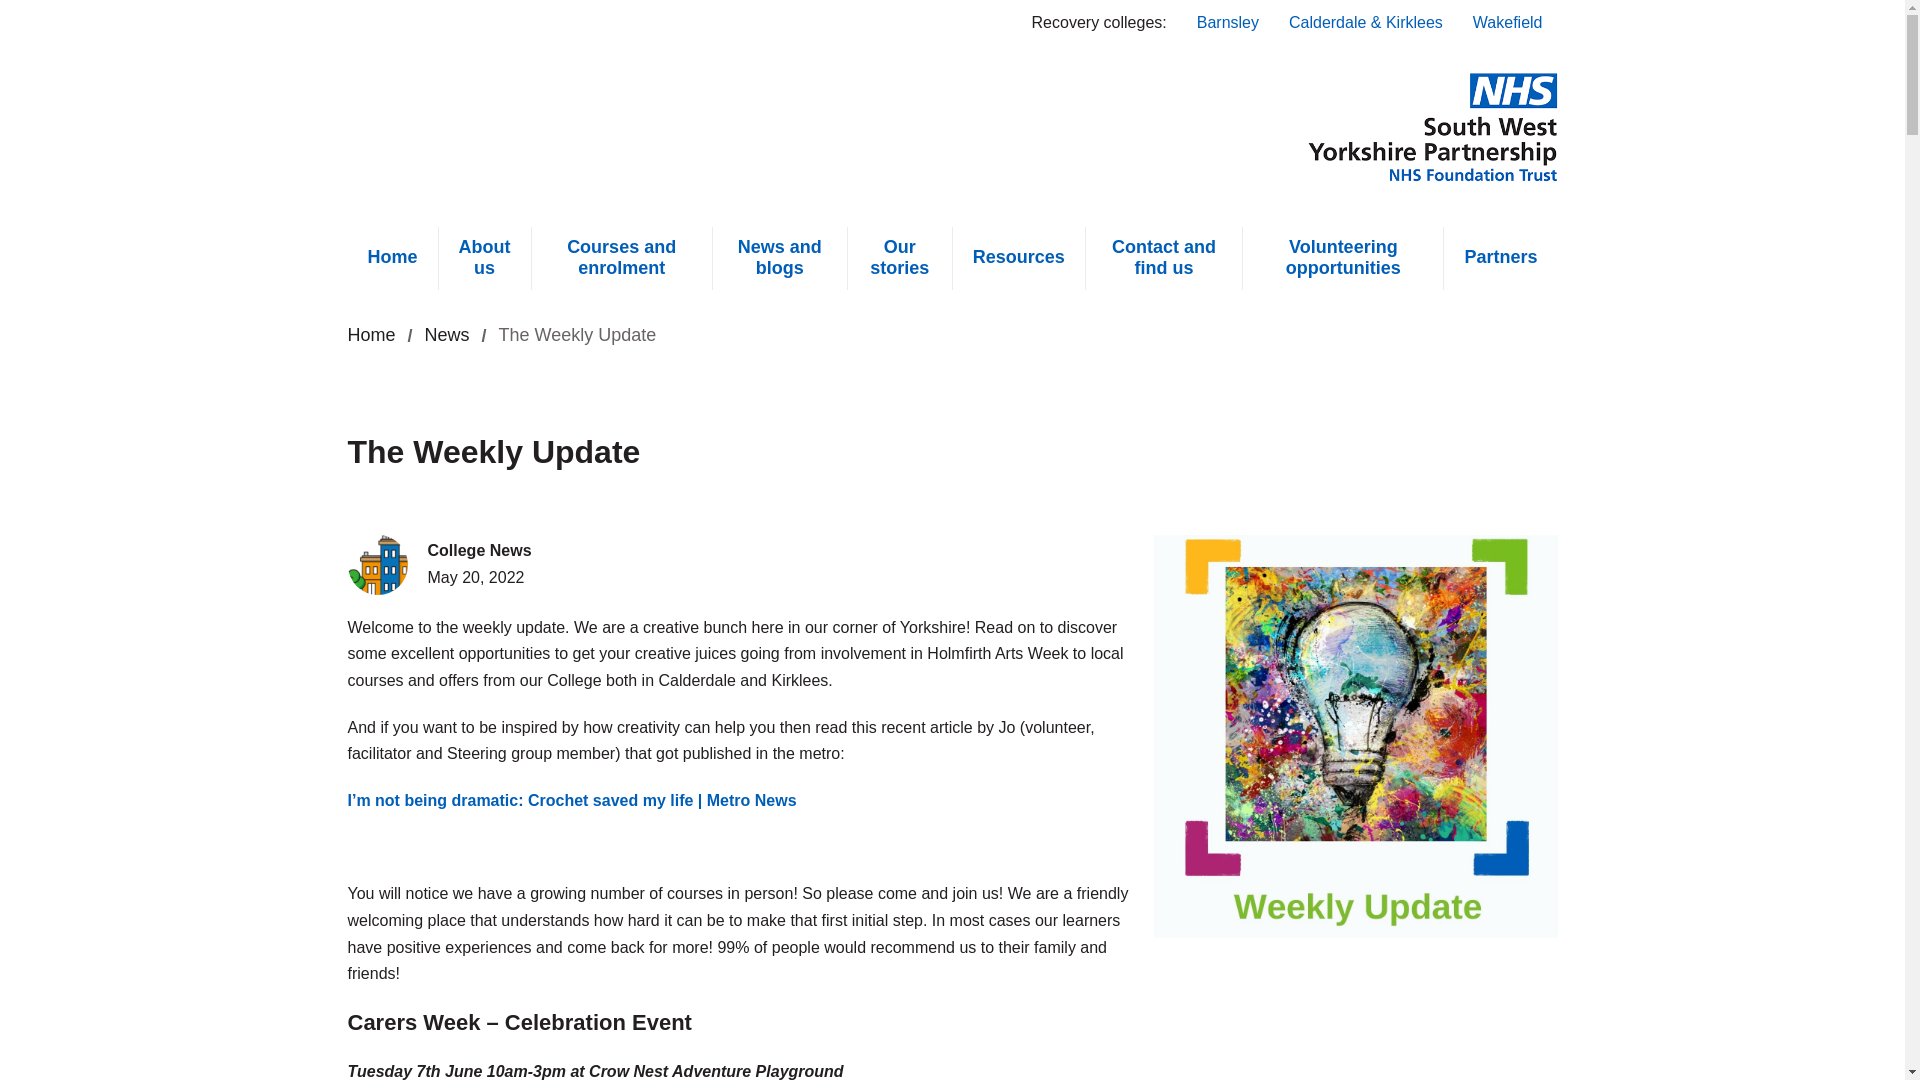  Describe the element at coordinates (1228, 24) in the screenshot. I see `Barnsley` at that location.